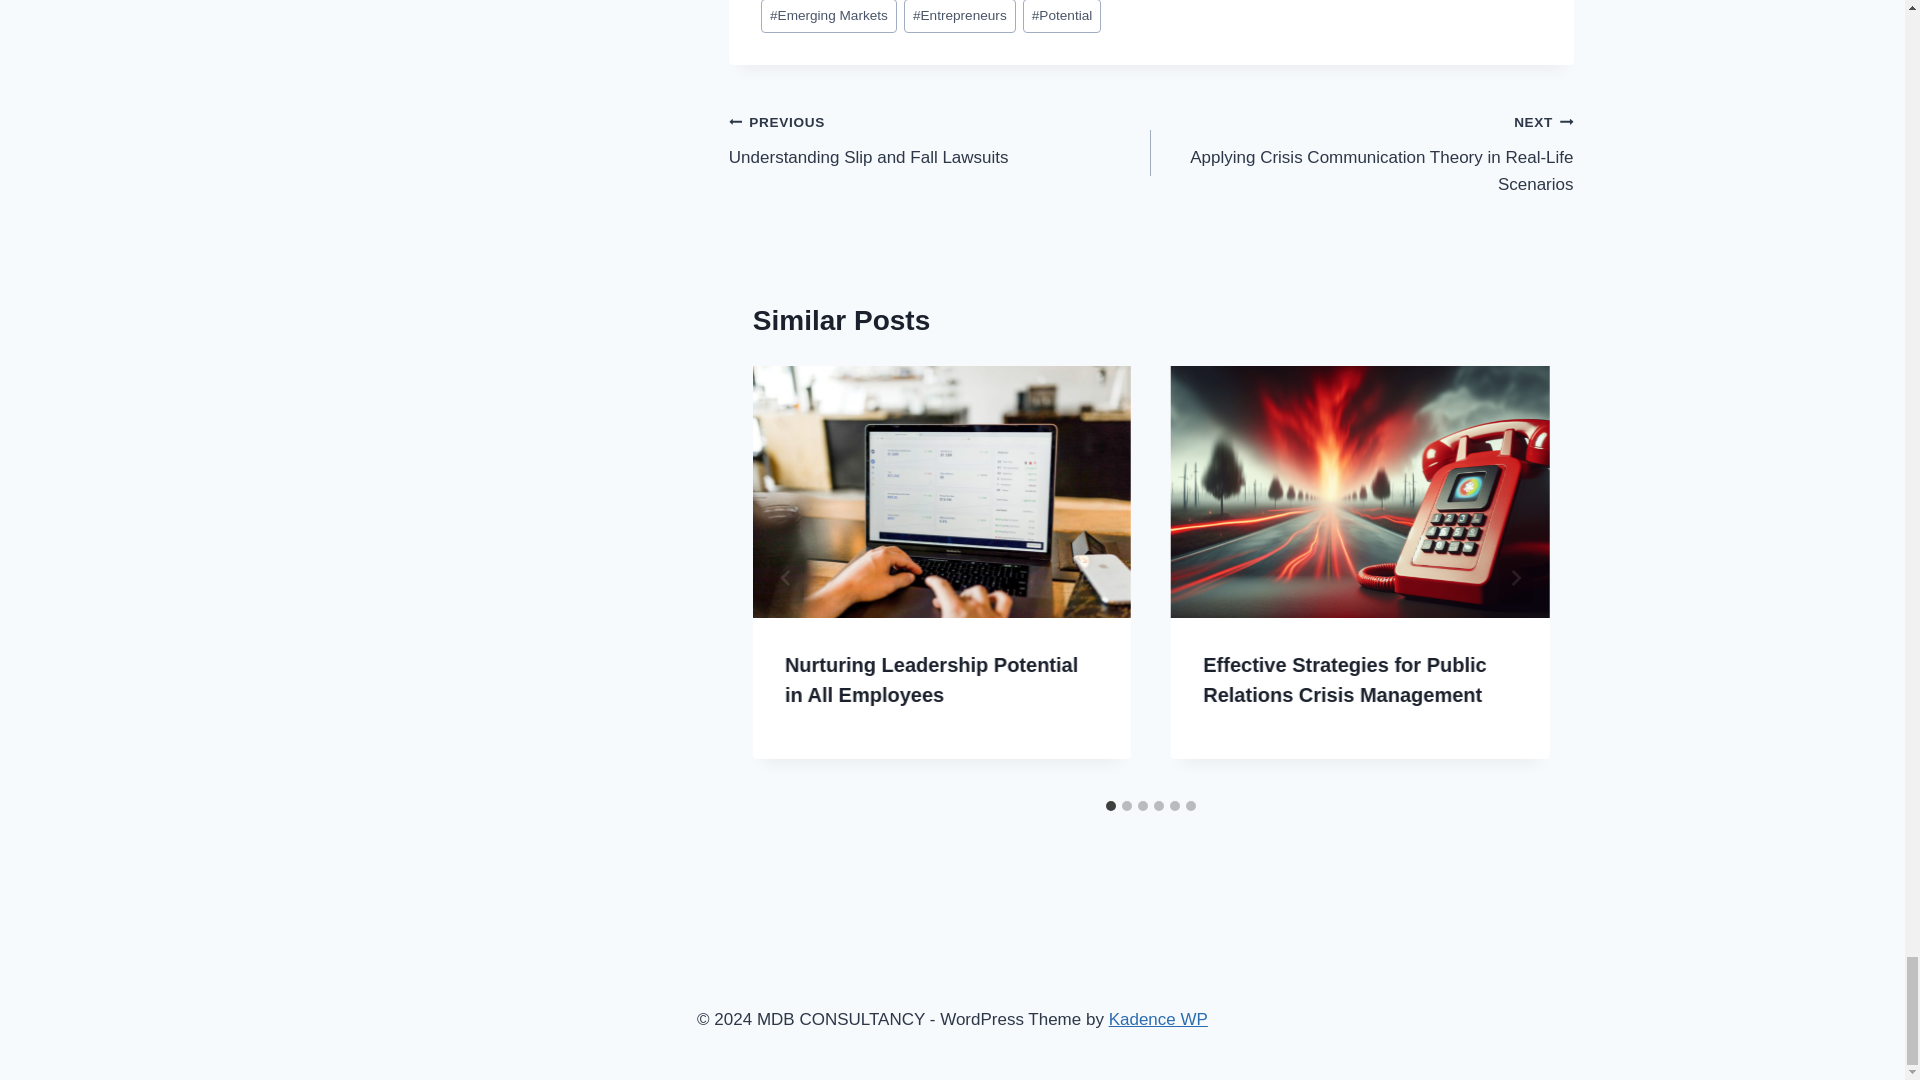 This screenshot has height=1080, width=1920. Describe the element at coordinates (1062, 16) in the screenshot. I see `Potential` at that location.